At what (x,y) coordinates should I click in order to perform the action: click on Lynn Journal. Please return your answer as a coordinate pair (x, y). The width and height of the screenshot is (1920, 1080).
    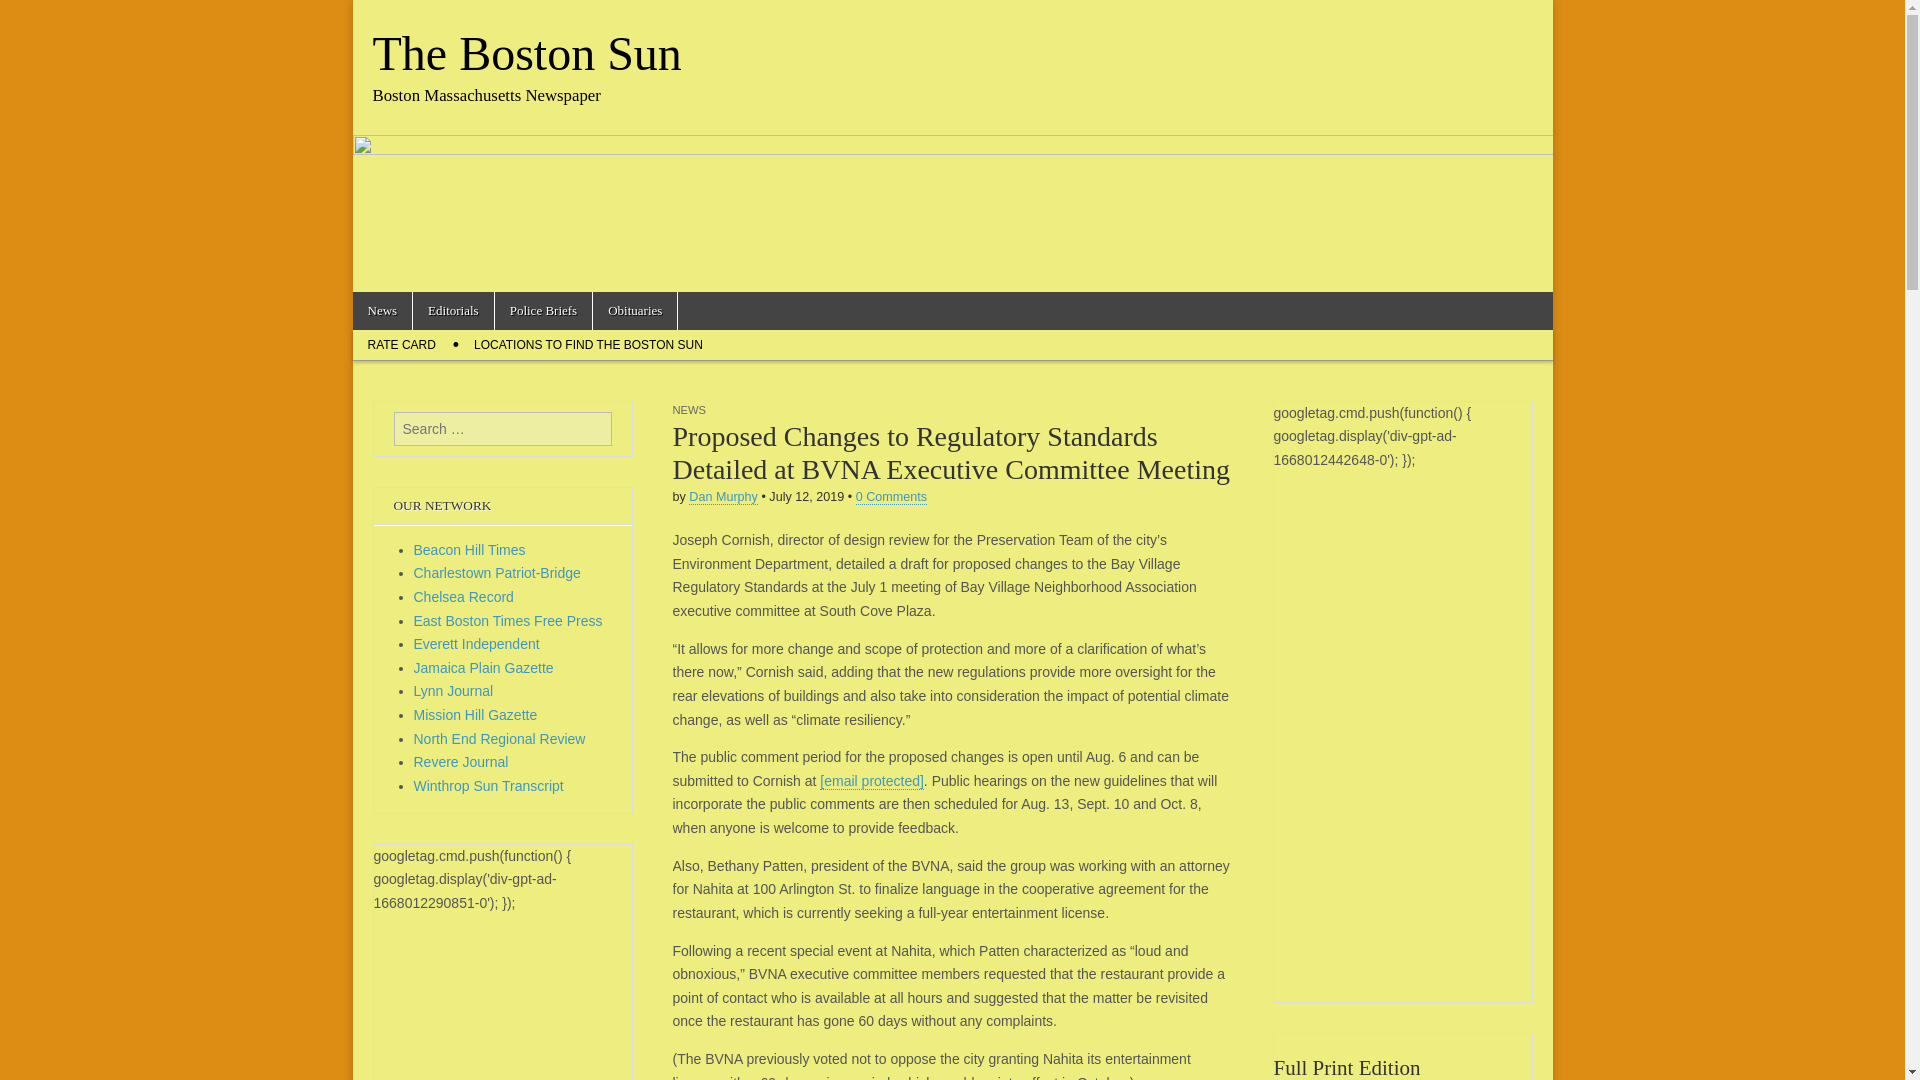
    Looking at the image, I should click on (454, 690).